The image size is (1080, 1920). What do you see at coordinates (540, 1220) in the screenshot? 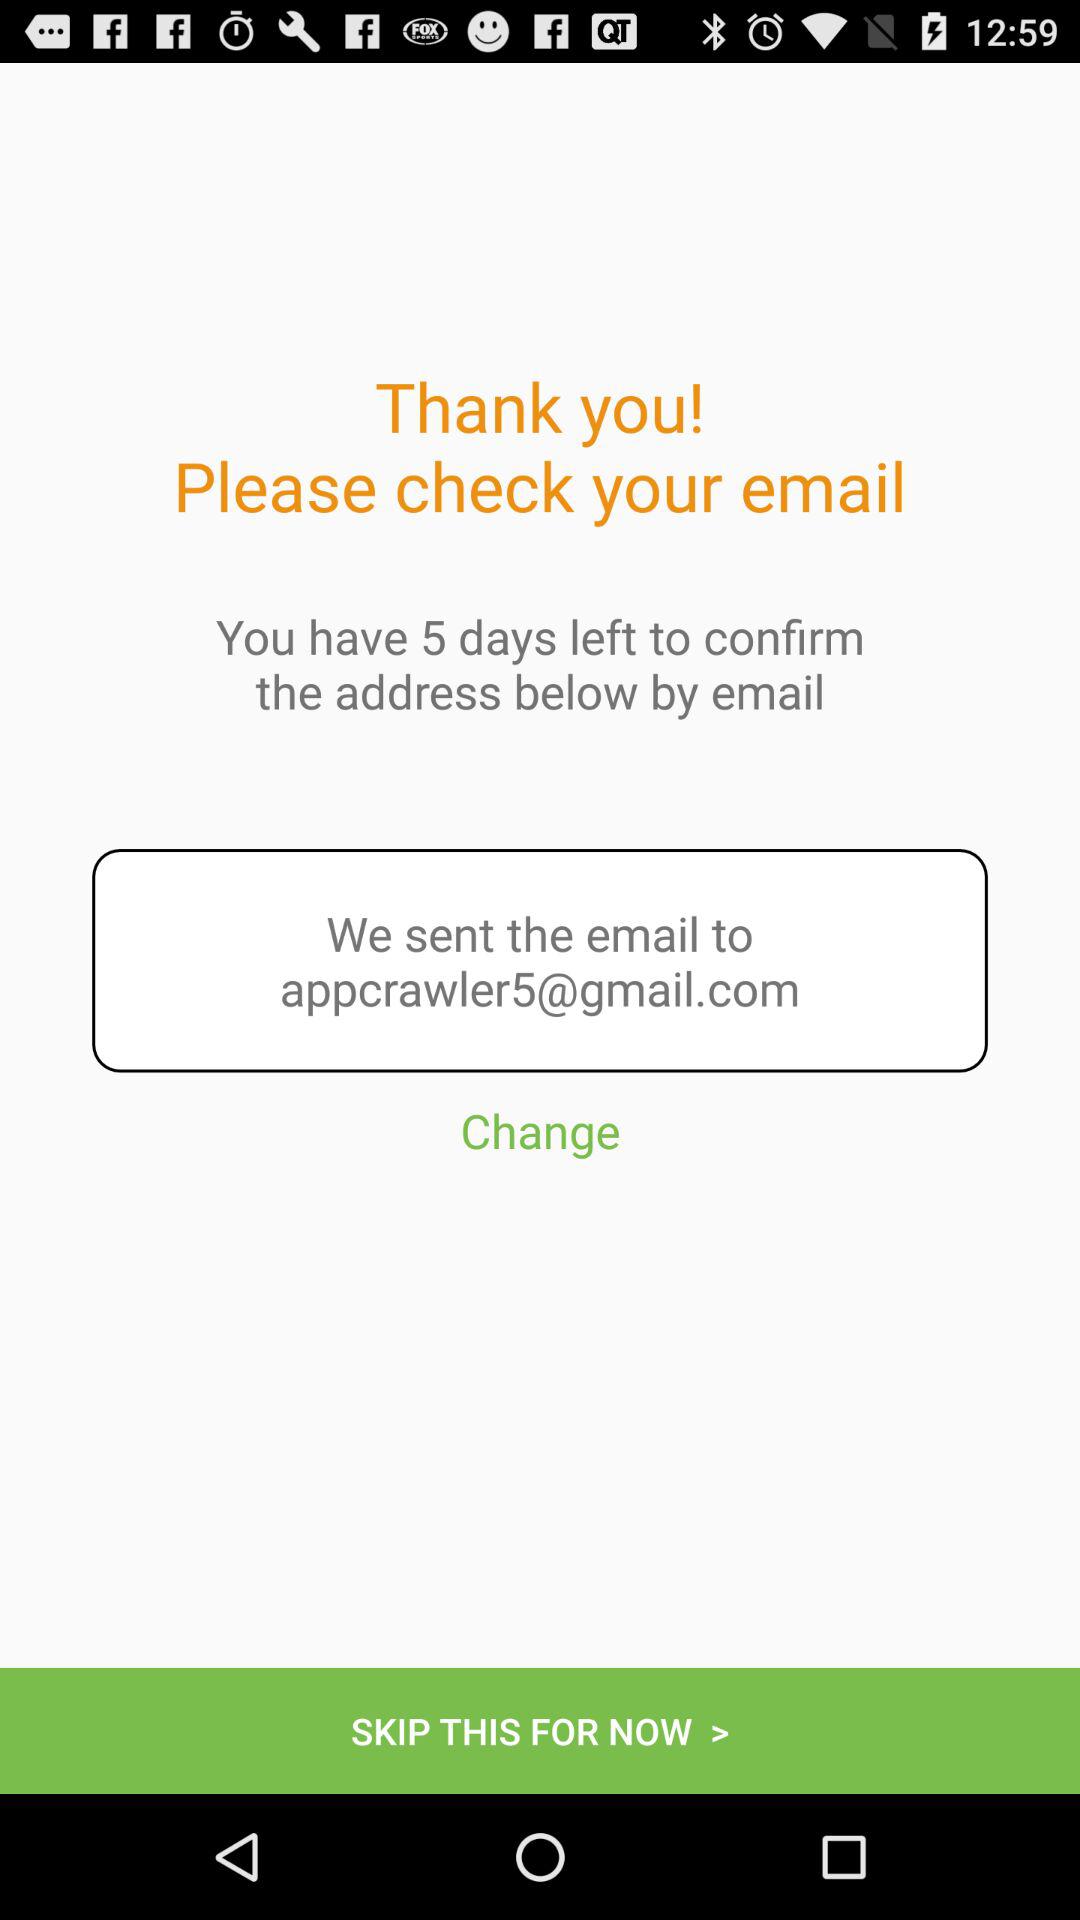
I see `launch the icon below we sent the item` at bounding box center [540, 1220].